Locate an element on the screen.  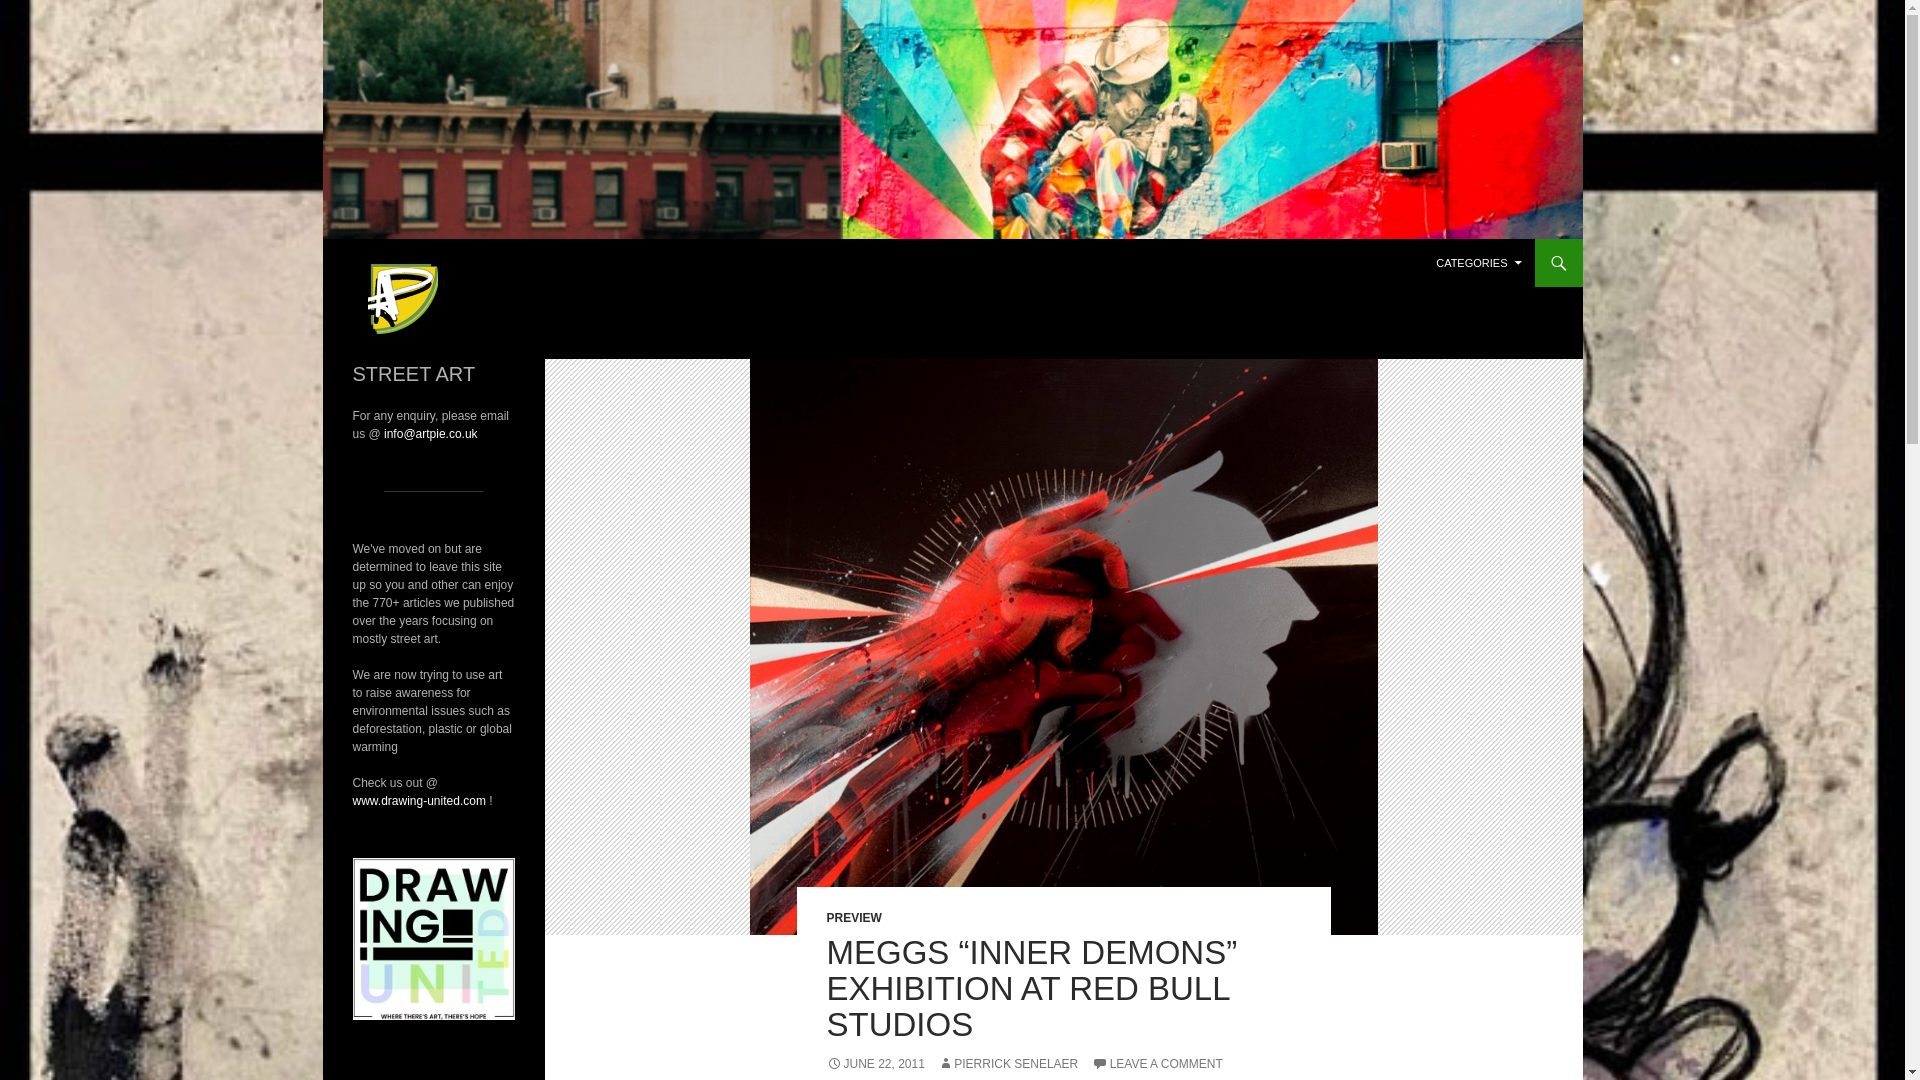
LEAVE A COMMENT is located at coordinates (1158, 1064).